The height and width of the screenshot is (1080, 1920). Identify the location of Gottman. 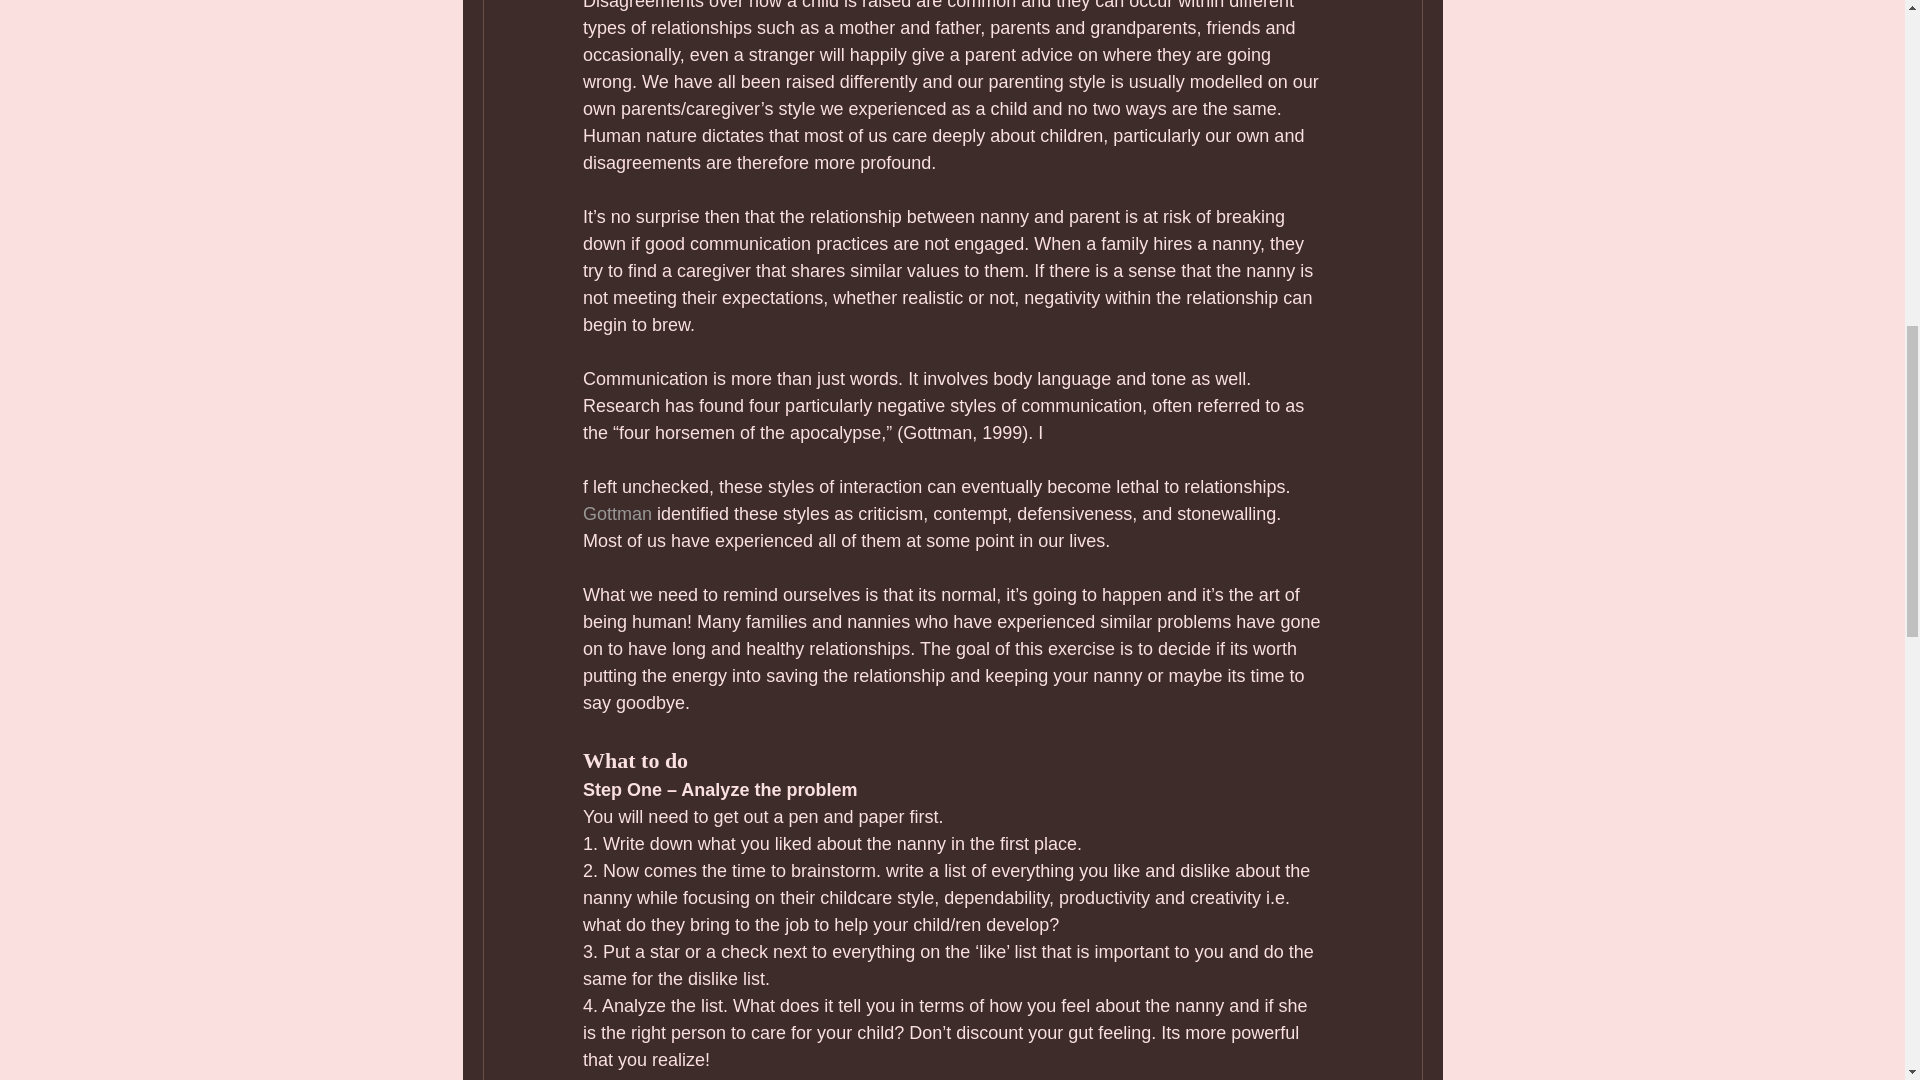
(616, 514).